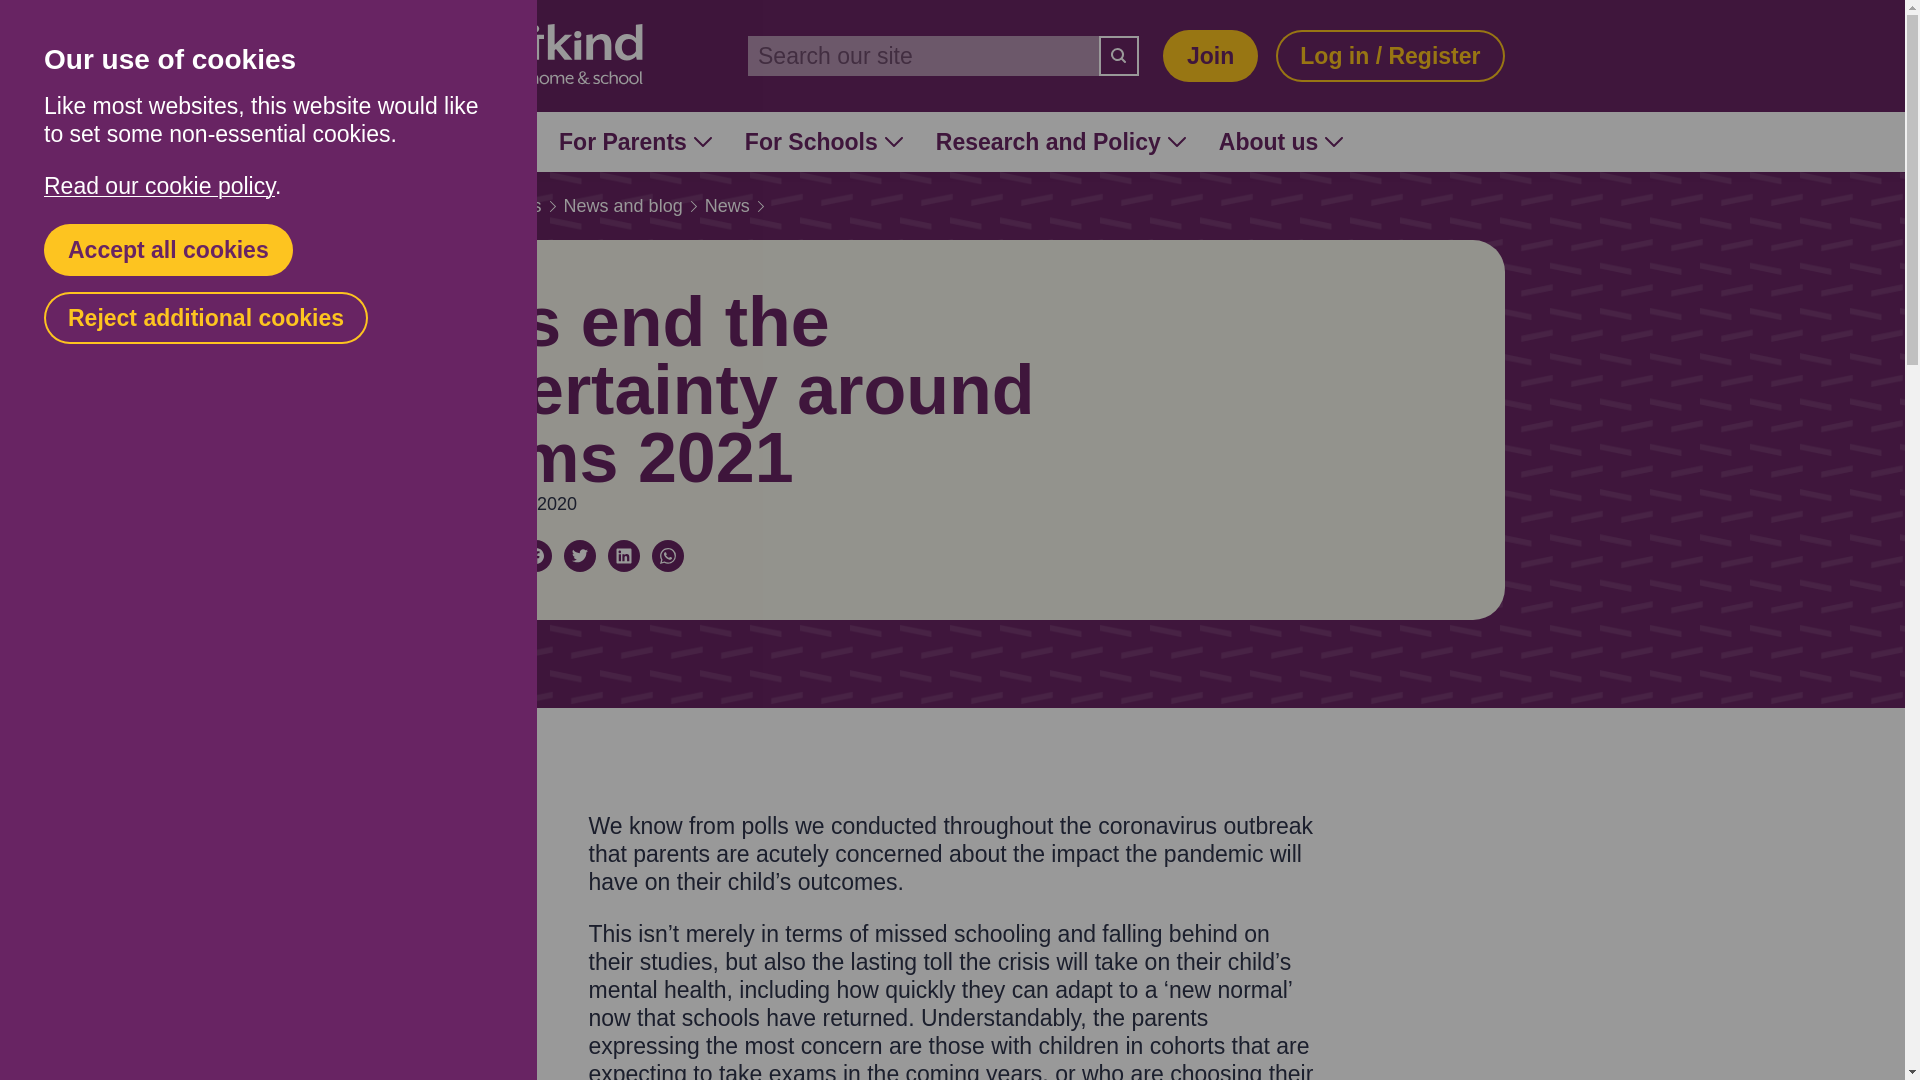 The height and width of the screenshot is (1080, 1920). Describe the element at coordinates (1282, 142) in the screenshot. I see `About us` at that location.